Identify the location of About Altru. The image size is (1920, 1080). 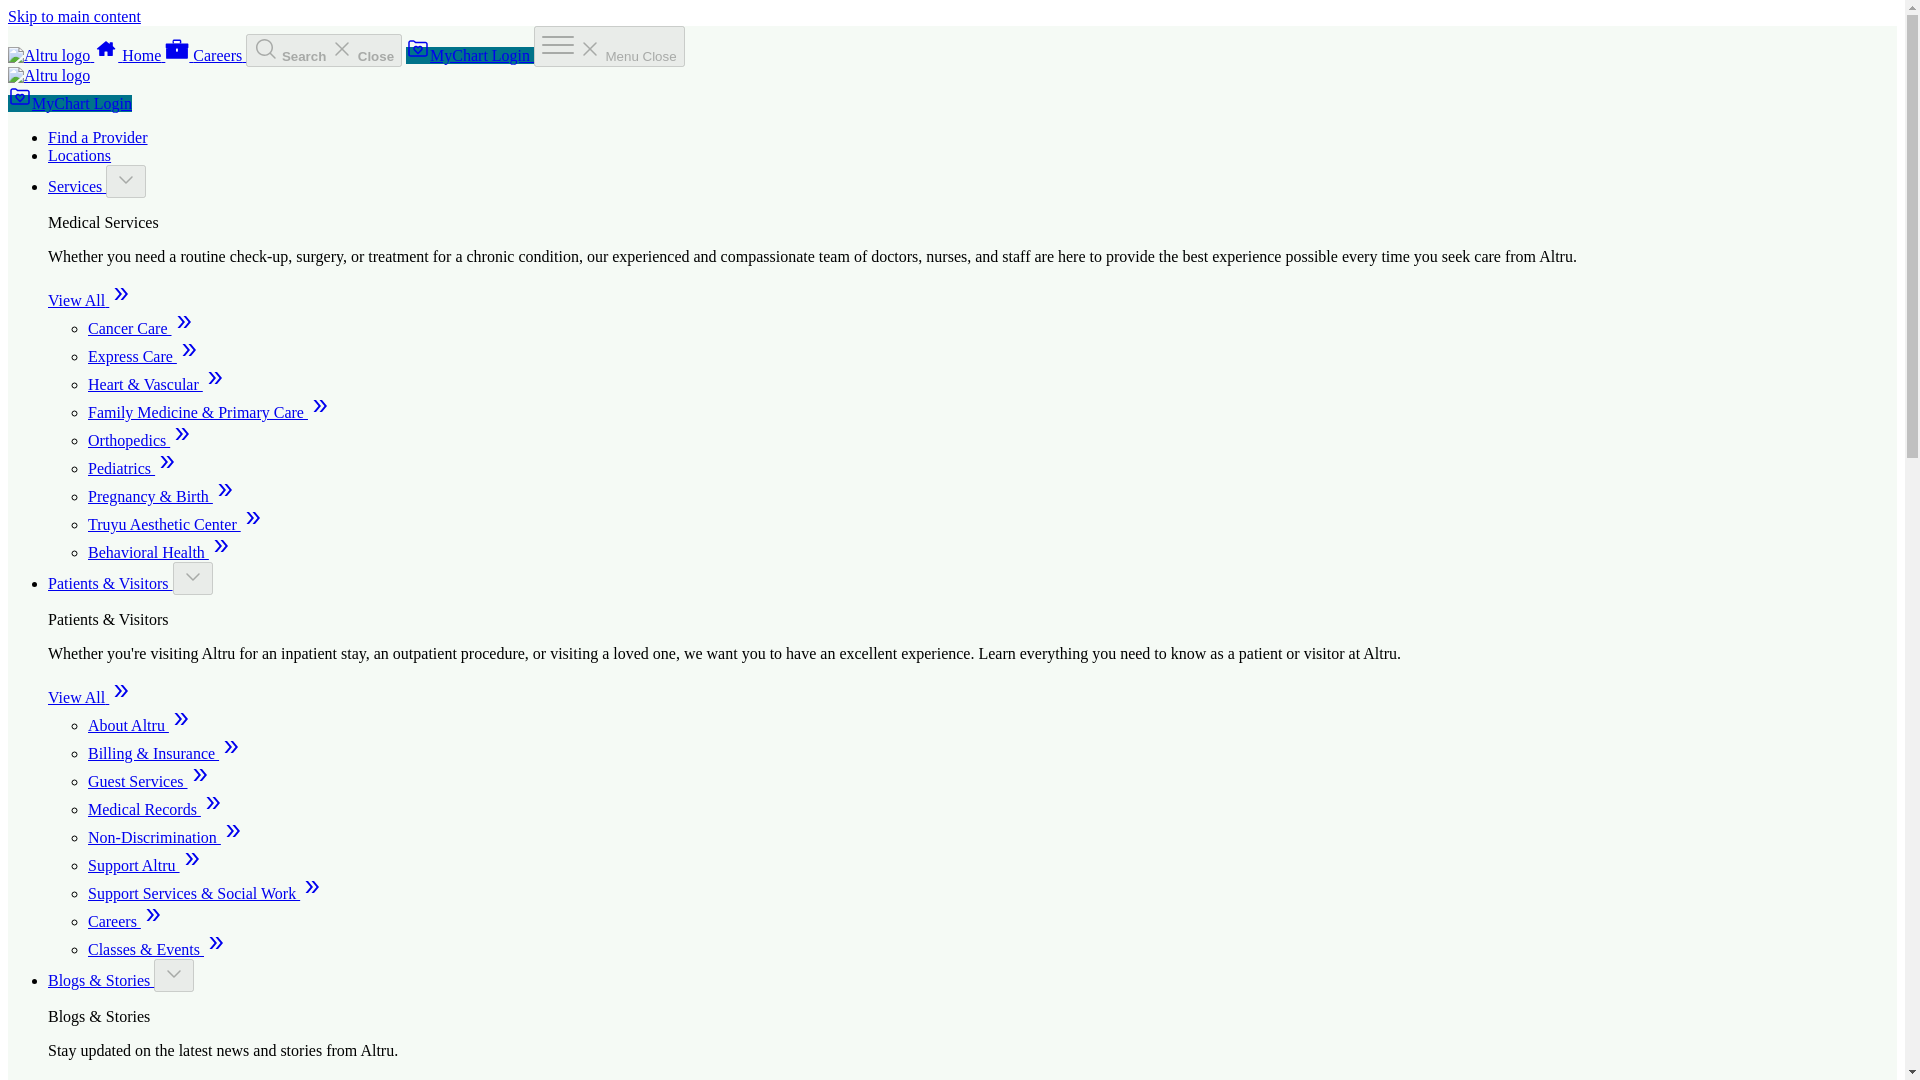
(140, 726).